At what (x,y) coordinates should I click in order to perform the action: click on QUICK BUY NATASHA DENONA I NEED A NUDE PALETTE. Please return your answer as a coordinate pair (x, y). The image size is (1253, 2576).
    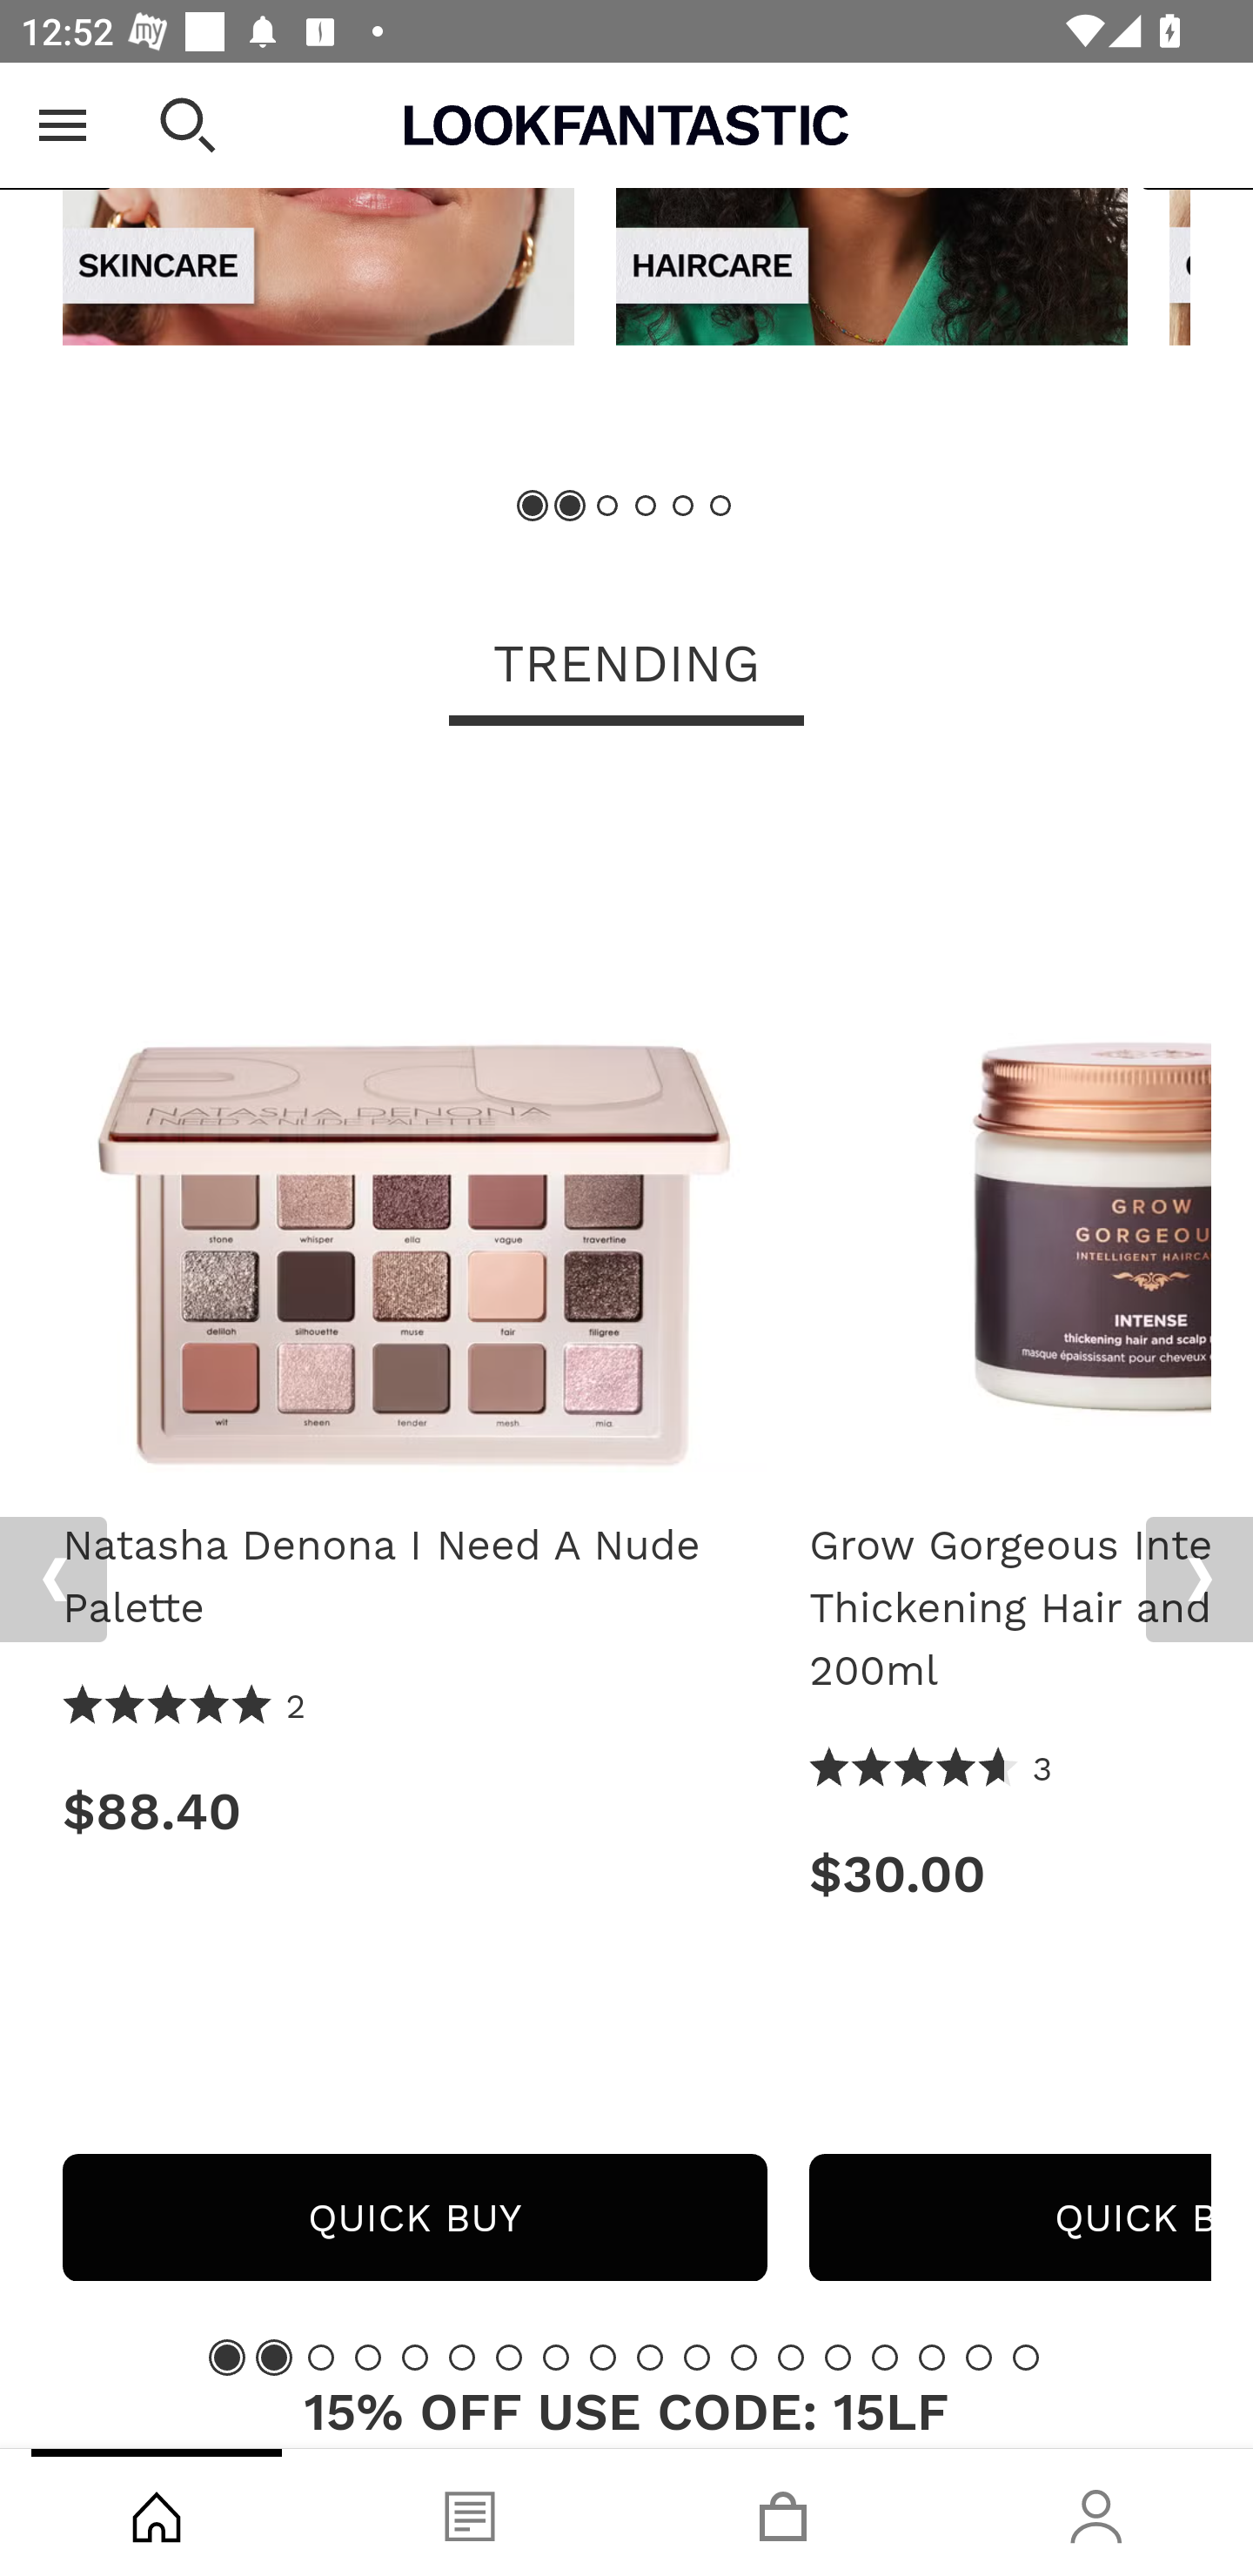
    Looking at the image, I should click on (414, 2219).